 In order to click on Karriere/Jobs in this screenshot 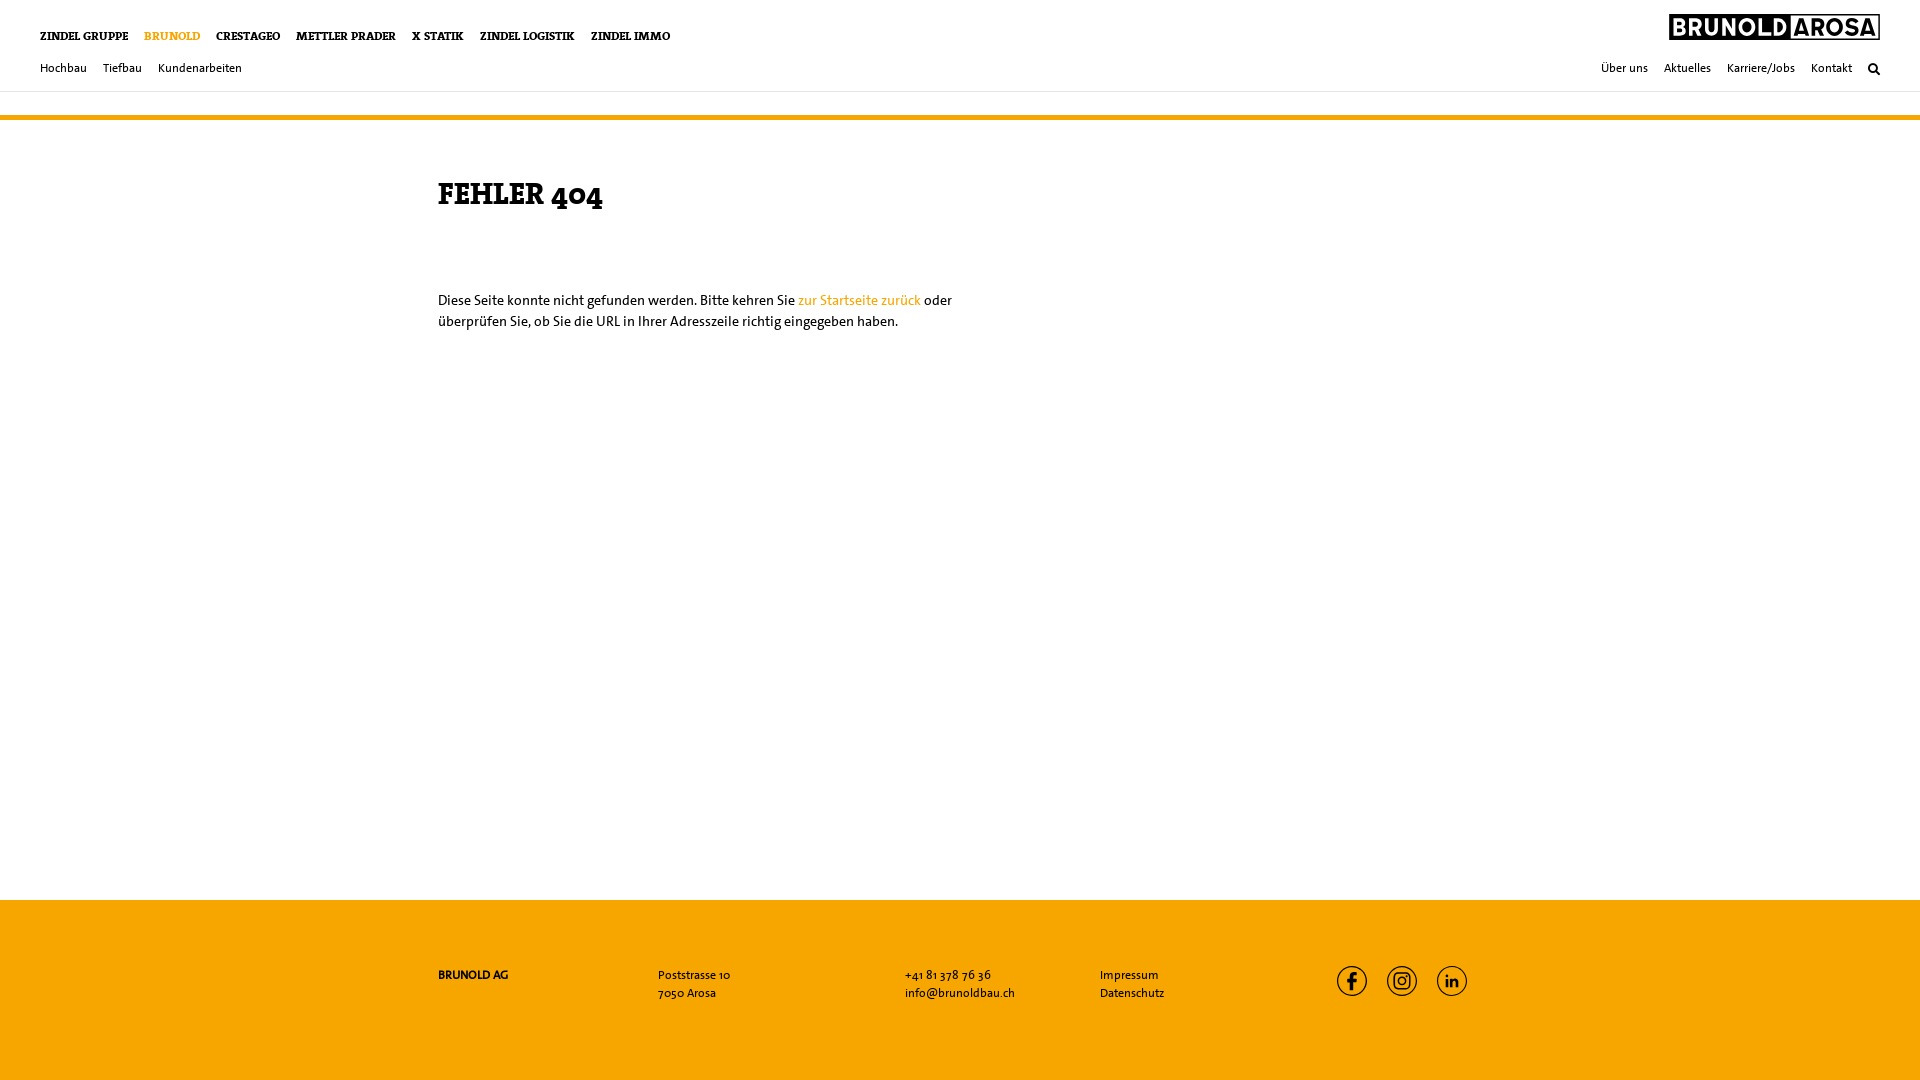, I will do `click(1761, 70)`.